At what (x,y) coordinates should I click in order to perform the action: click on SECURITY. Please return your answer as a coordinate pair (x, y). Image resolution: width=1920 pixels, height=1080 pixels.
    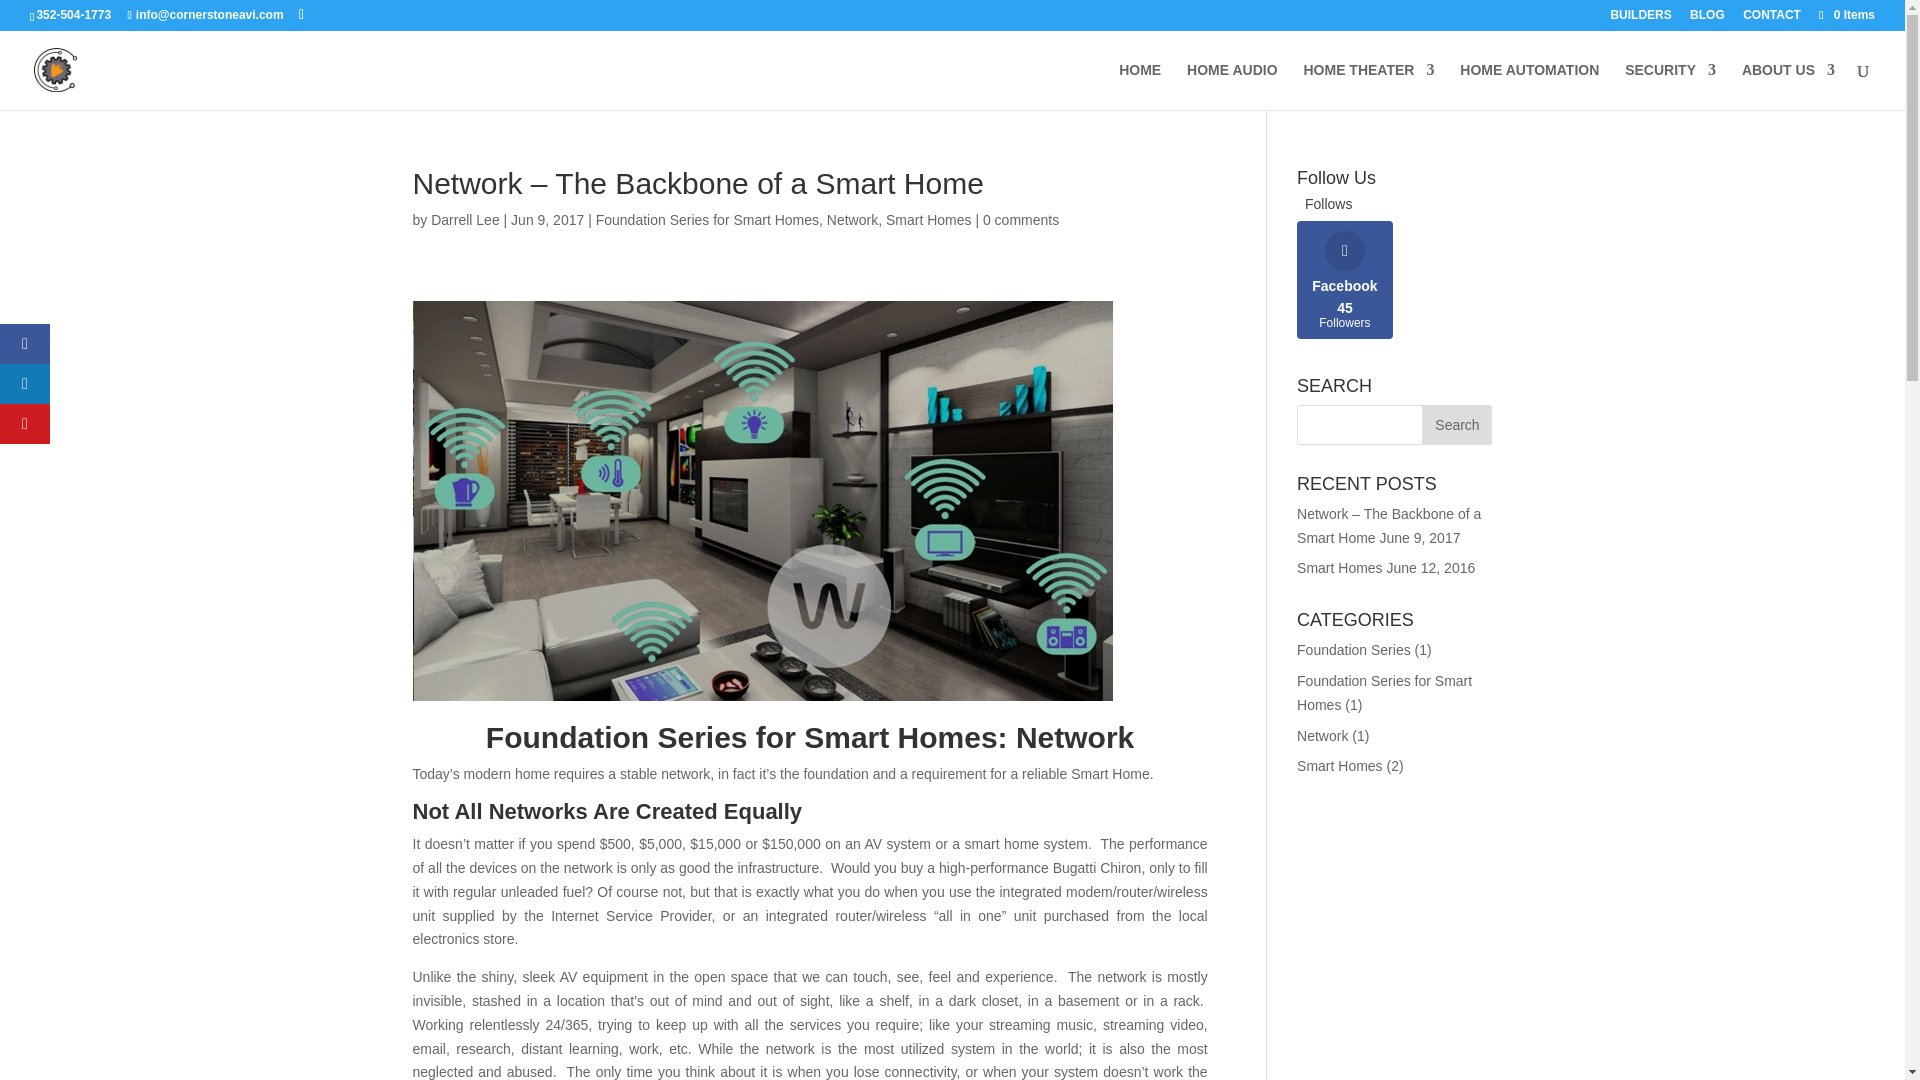
    Looking at the image, I should click on (1670, 86).